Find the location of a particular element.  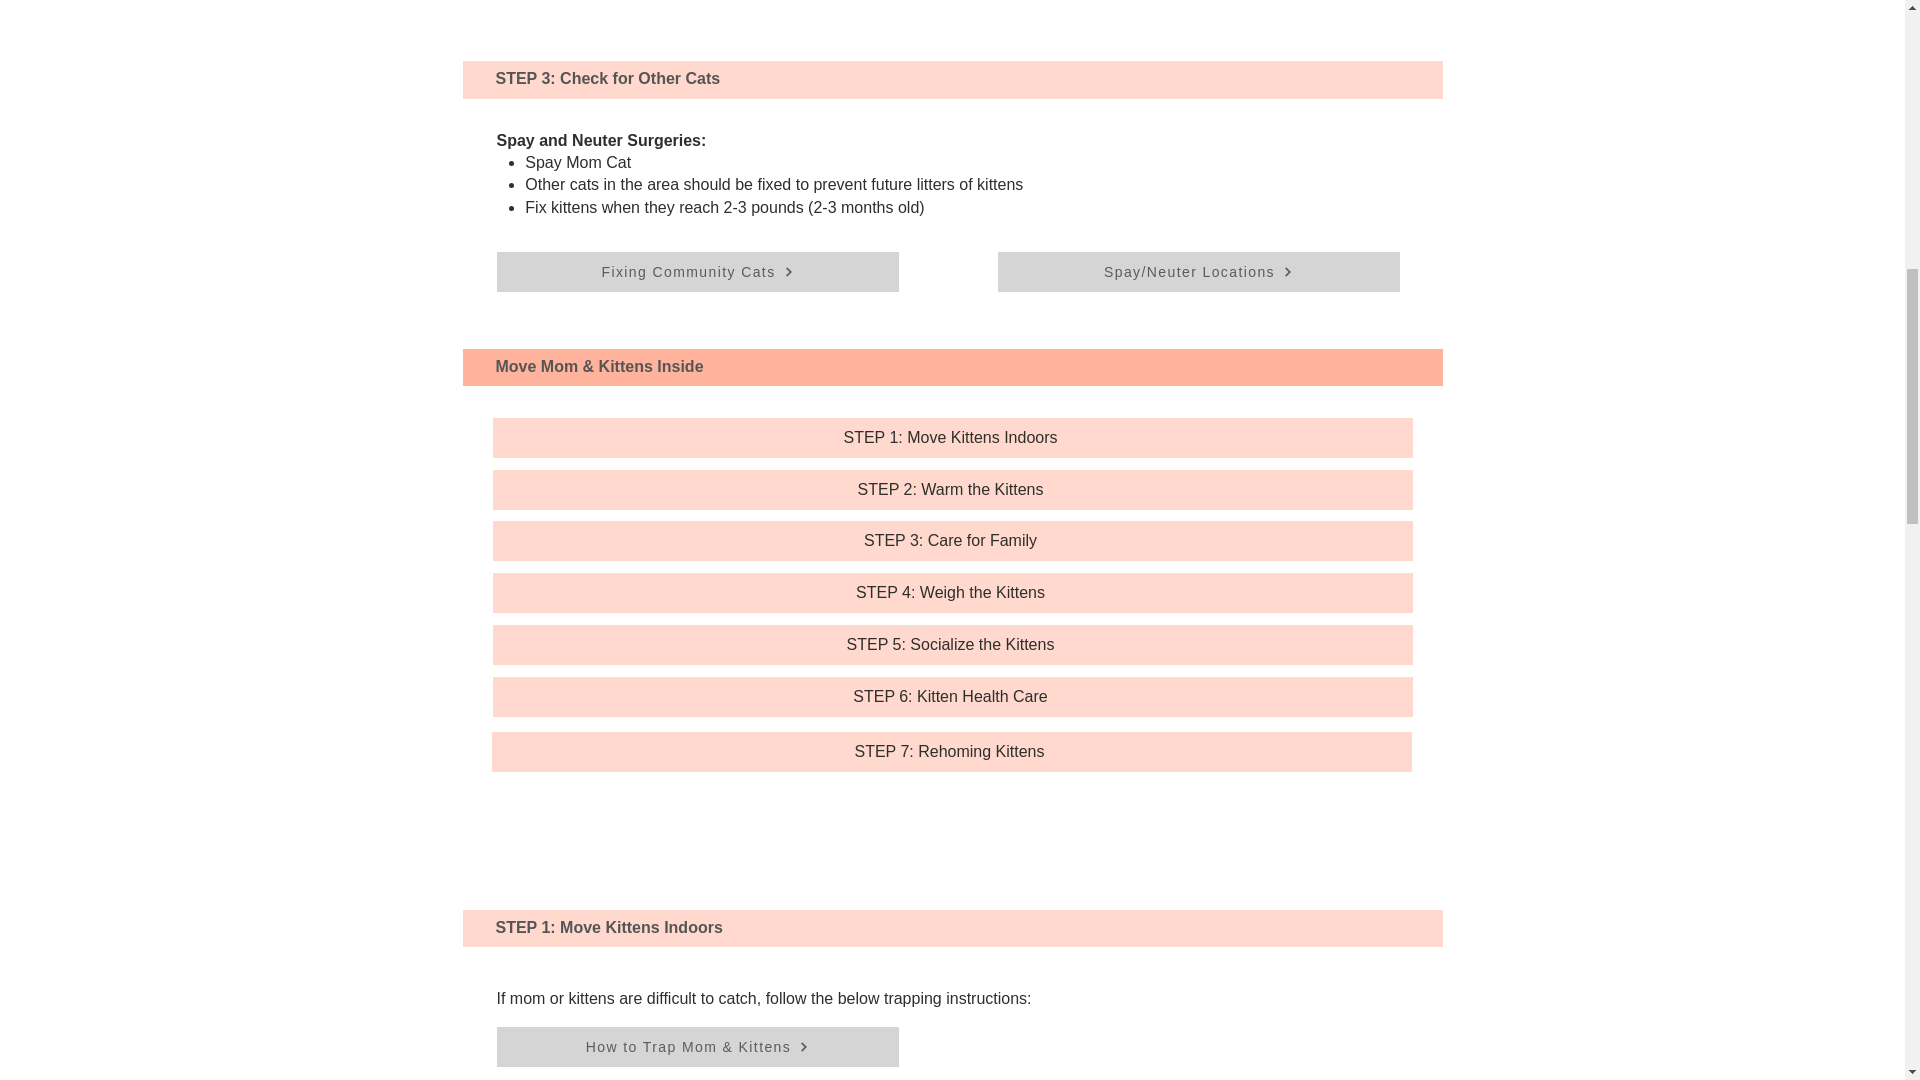

STEP 1: Move Kittens Indoors is located at coordinates (951, 437).